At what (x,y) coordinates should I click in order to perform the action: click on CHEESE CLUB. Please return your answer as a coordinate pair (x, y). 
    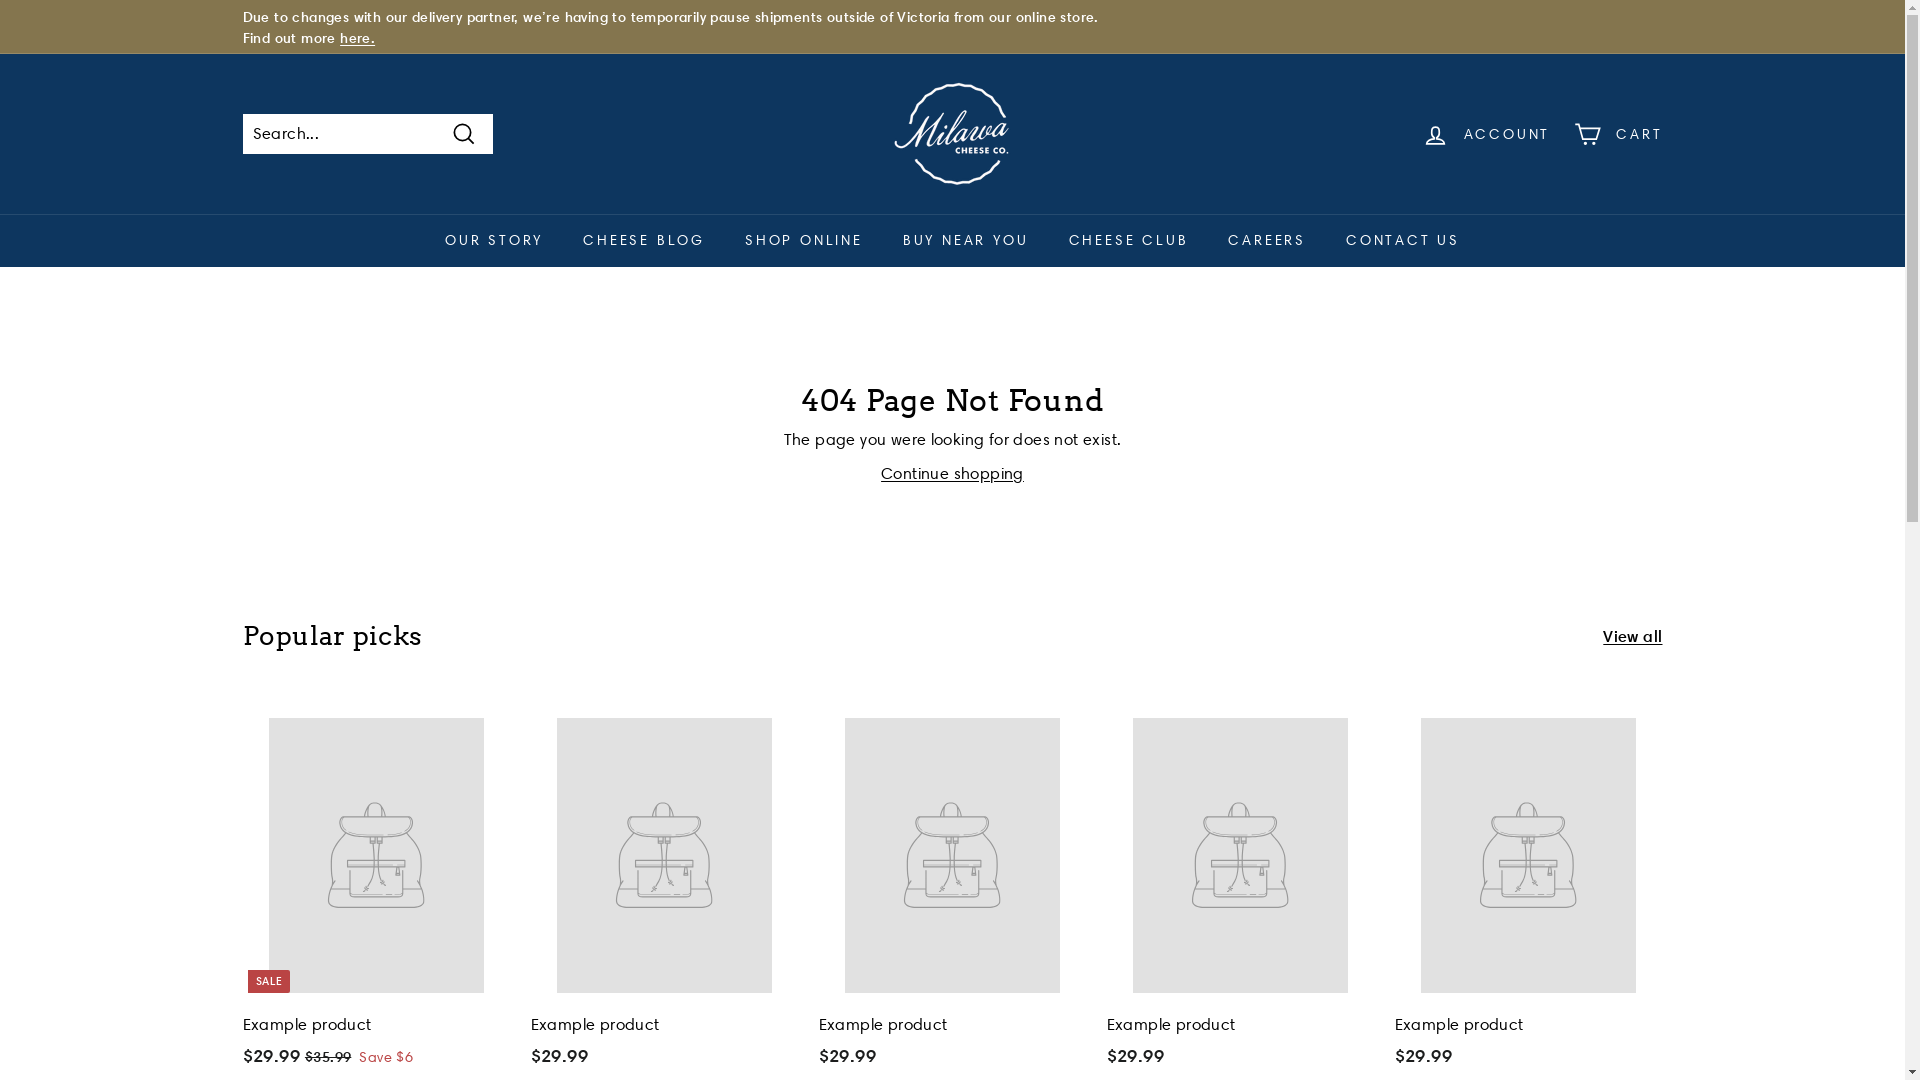
    Looking at the image, I should click on (1128, 240).